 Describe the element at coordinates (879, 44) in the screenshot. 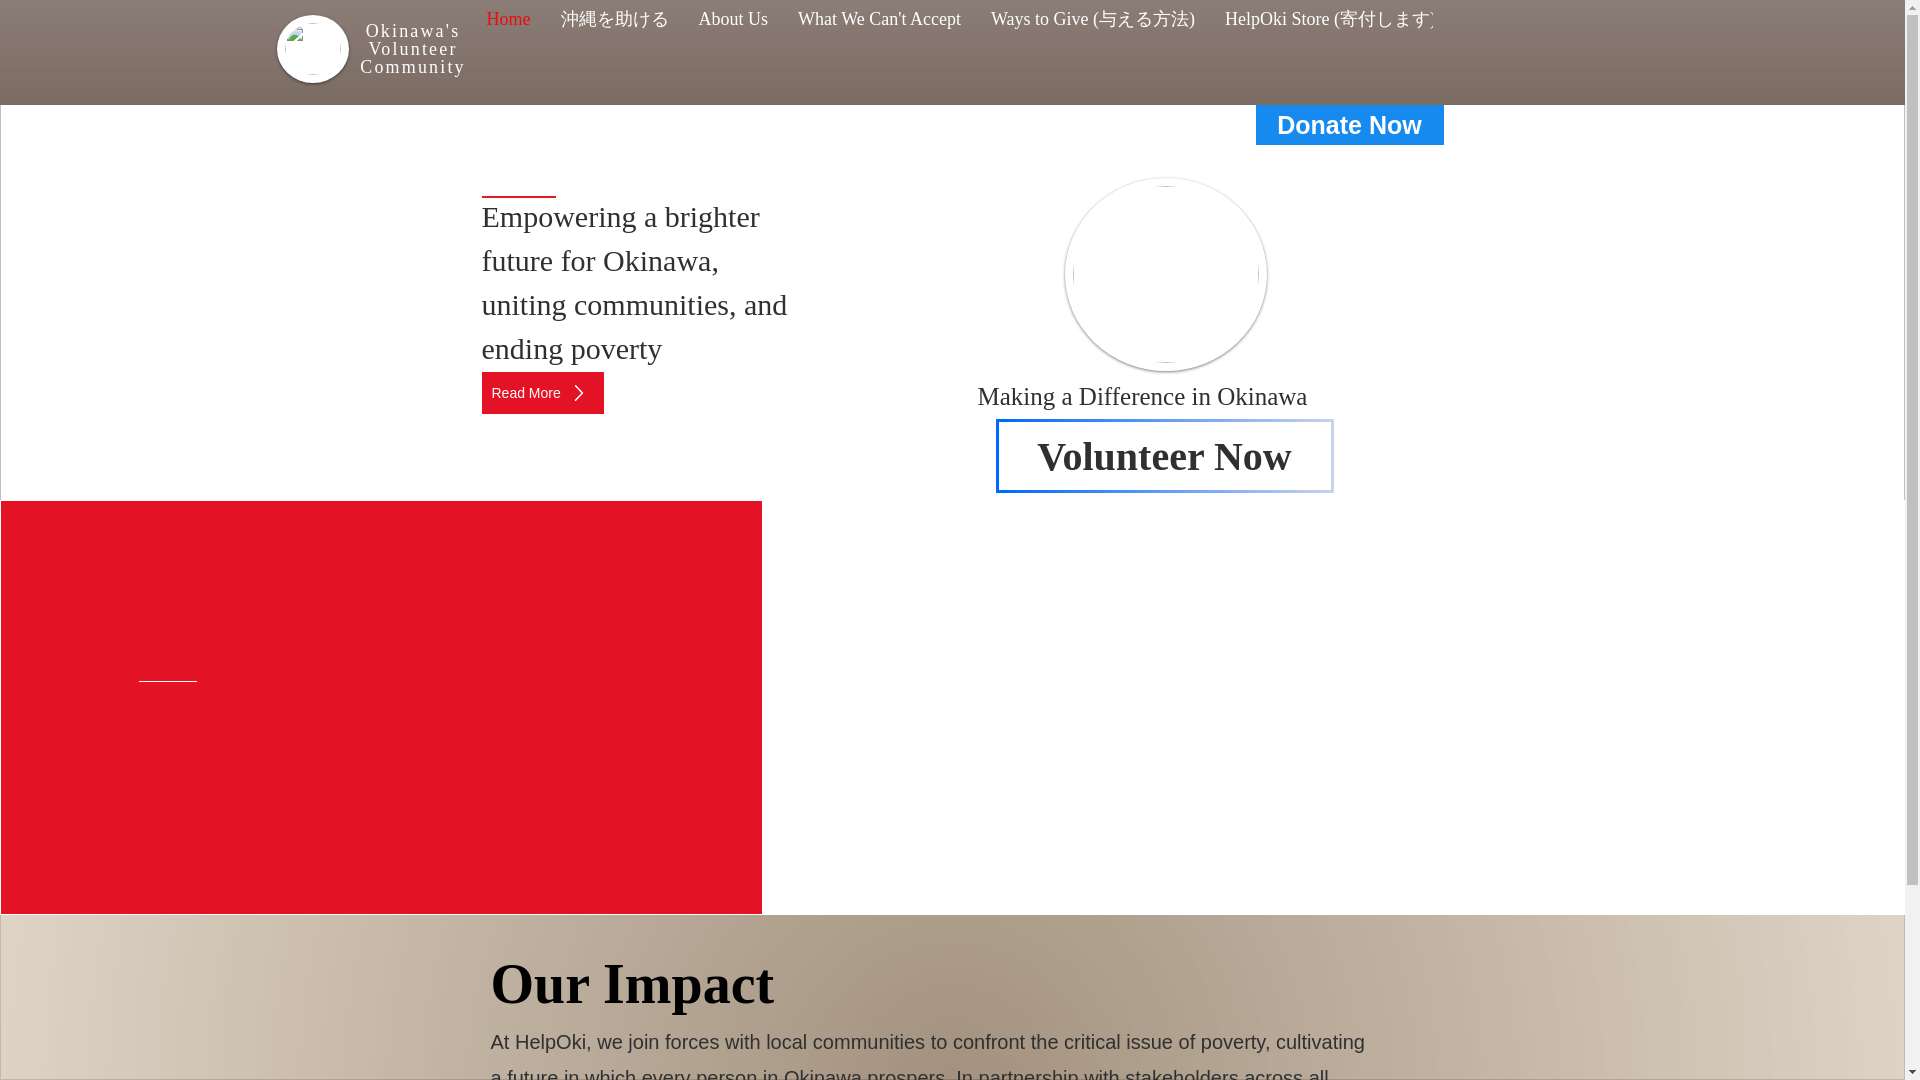

I see `What We Can't Accept` at that location.